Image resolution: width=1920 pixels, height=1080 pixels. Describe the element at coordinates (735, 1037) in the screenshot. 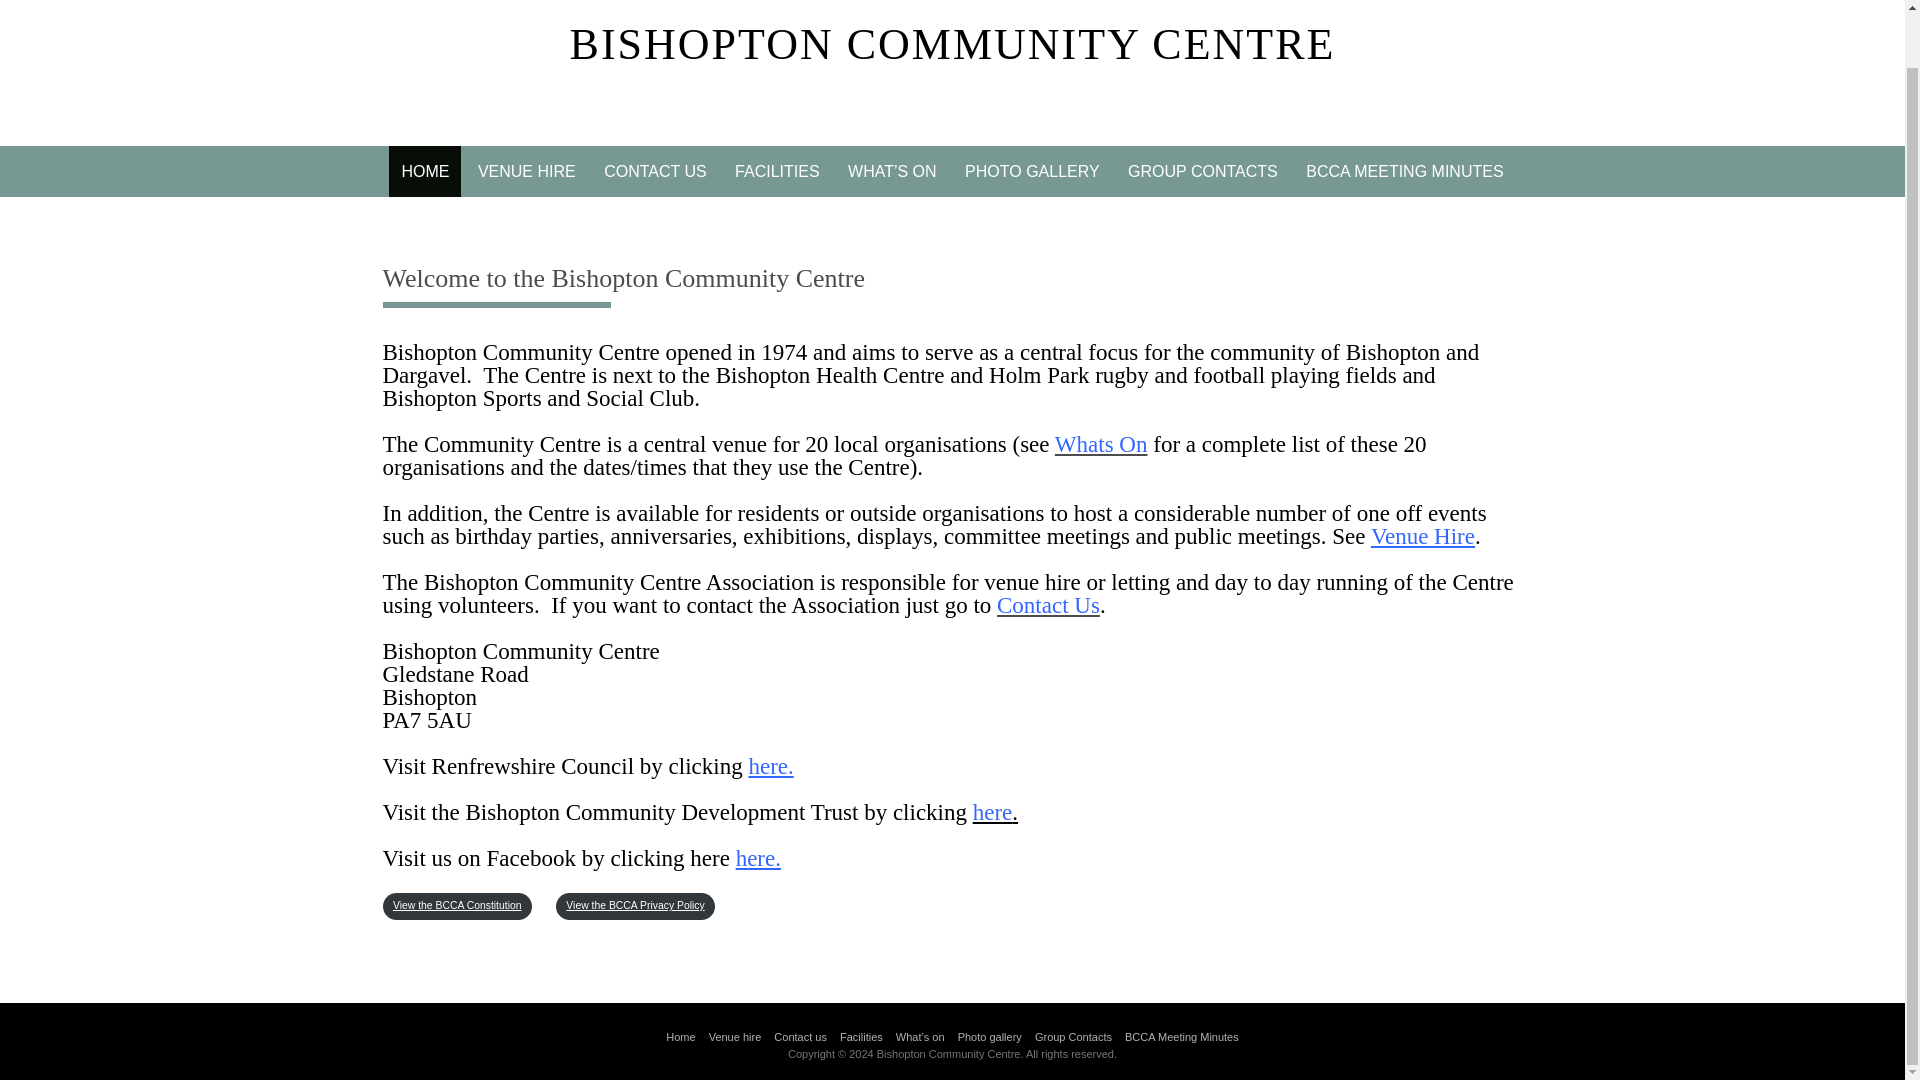

I see `Venue hire` at that location.